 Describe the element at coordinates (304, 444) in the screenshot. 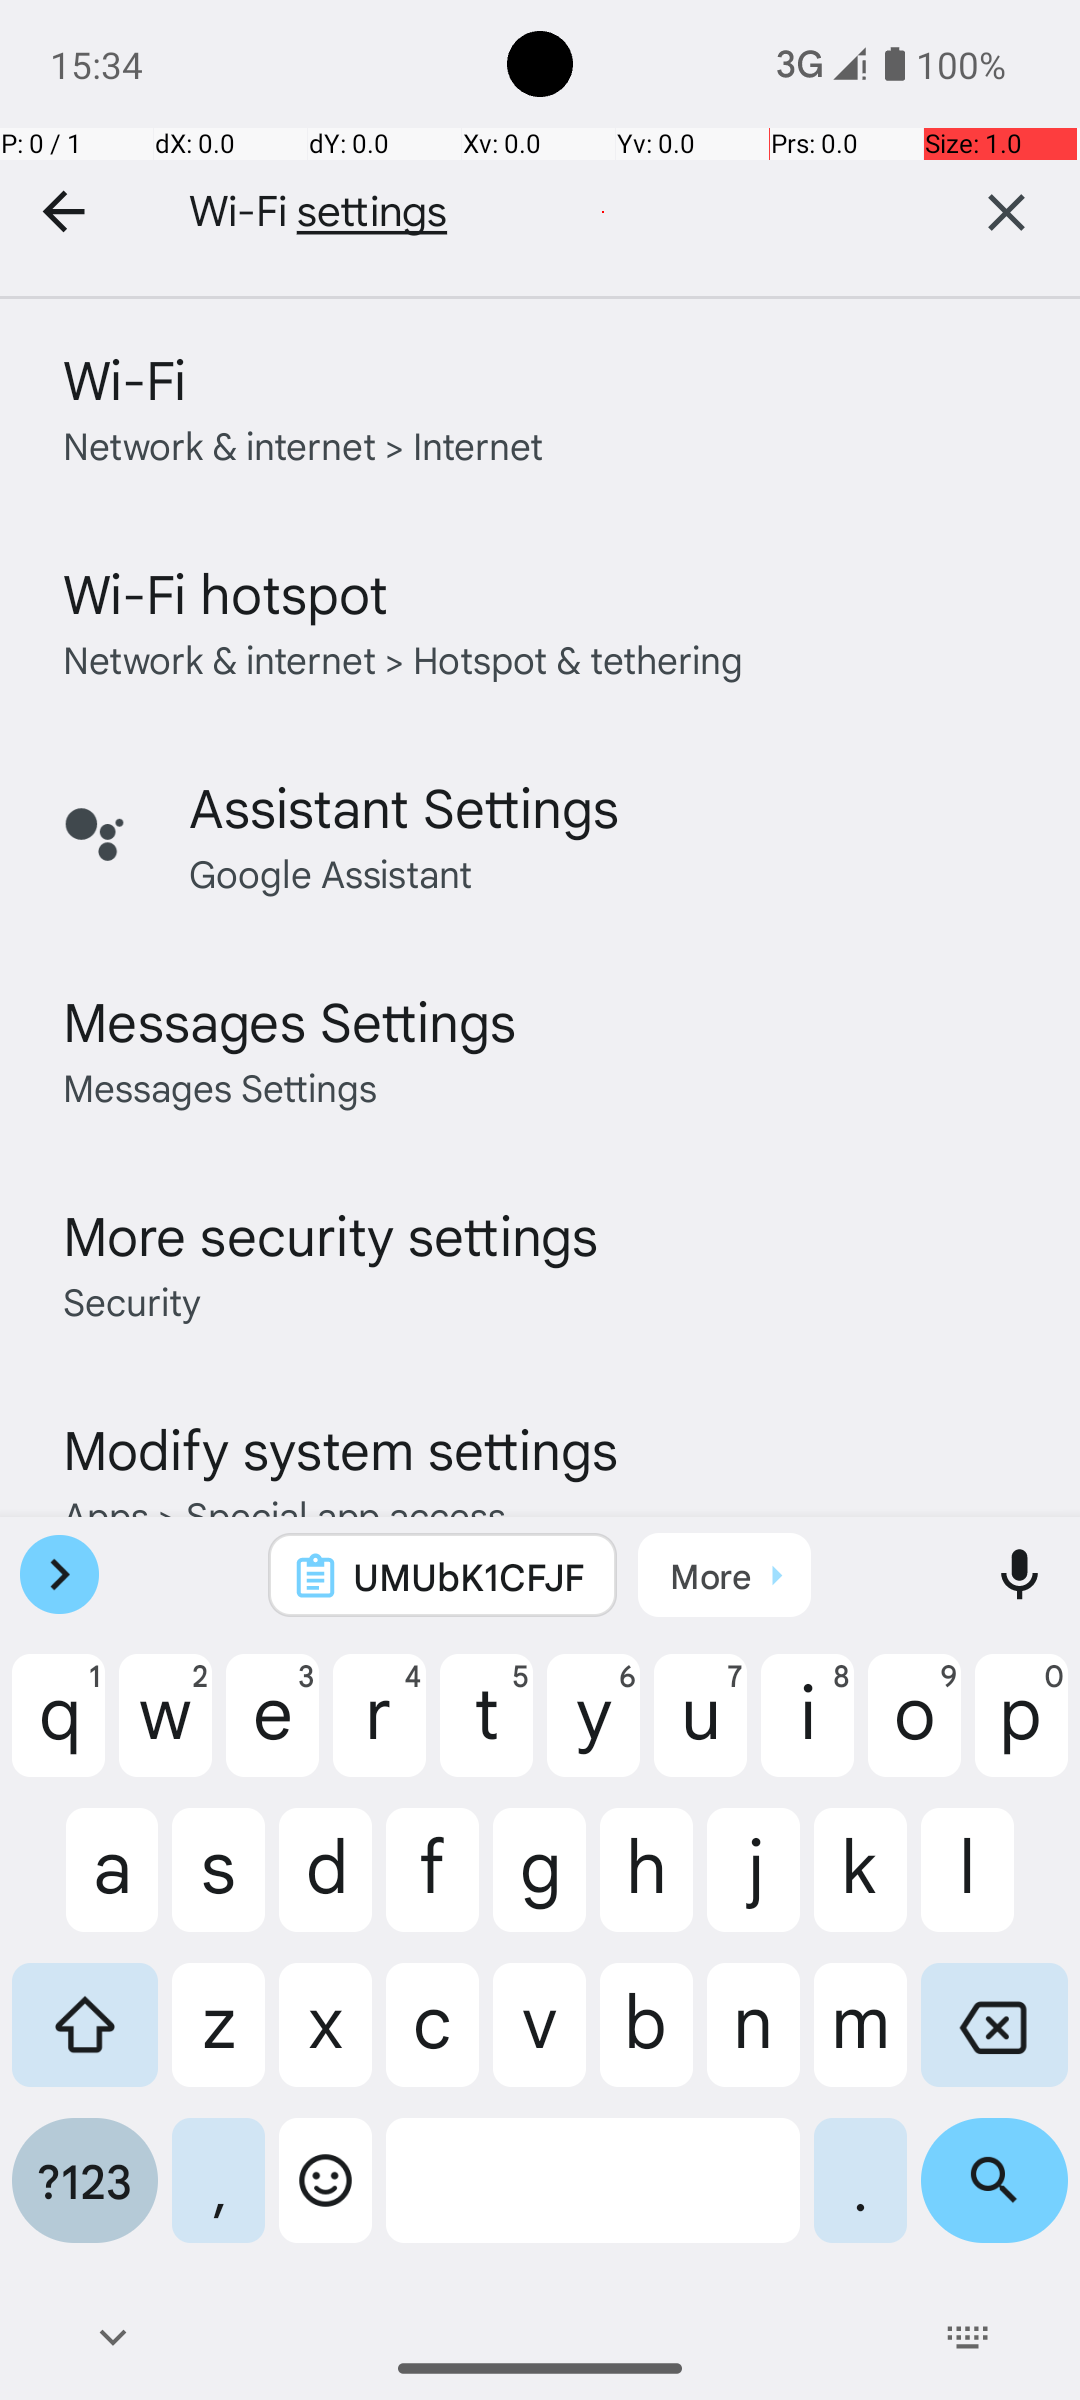

I see `Network & internet > Internet` at that location.